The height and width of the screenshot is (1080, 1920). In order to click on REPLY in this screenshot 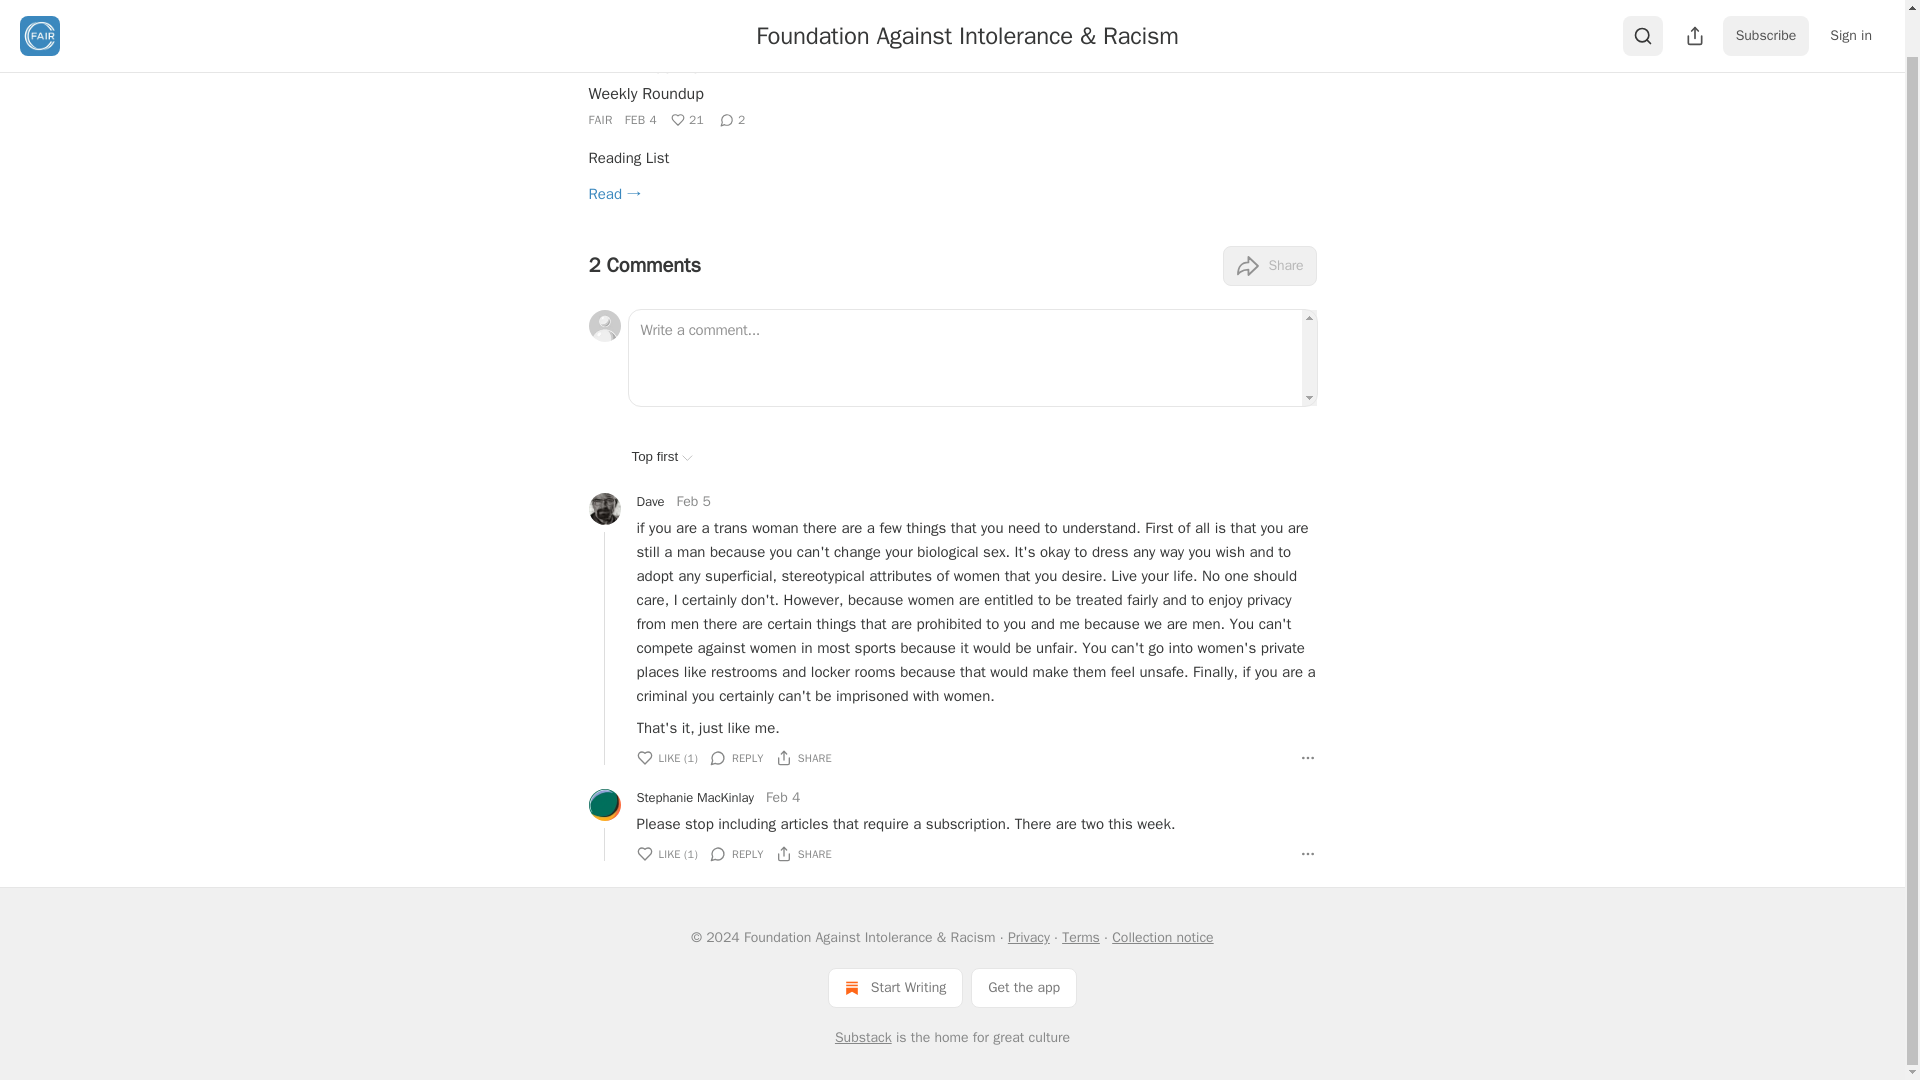, I will do `click(737, 758)`.